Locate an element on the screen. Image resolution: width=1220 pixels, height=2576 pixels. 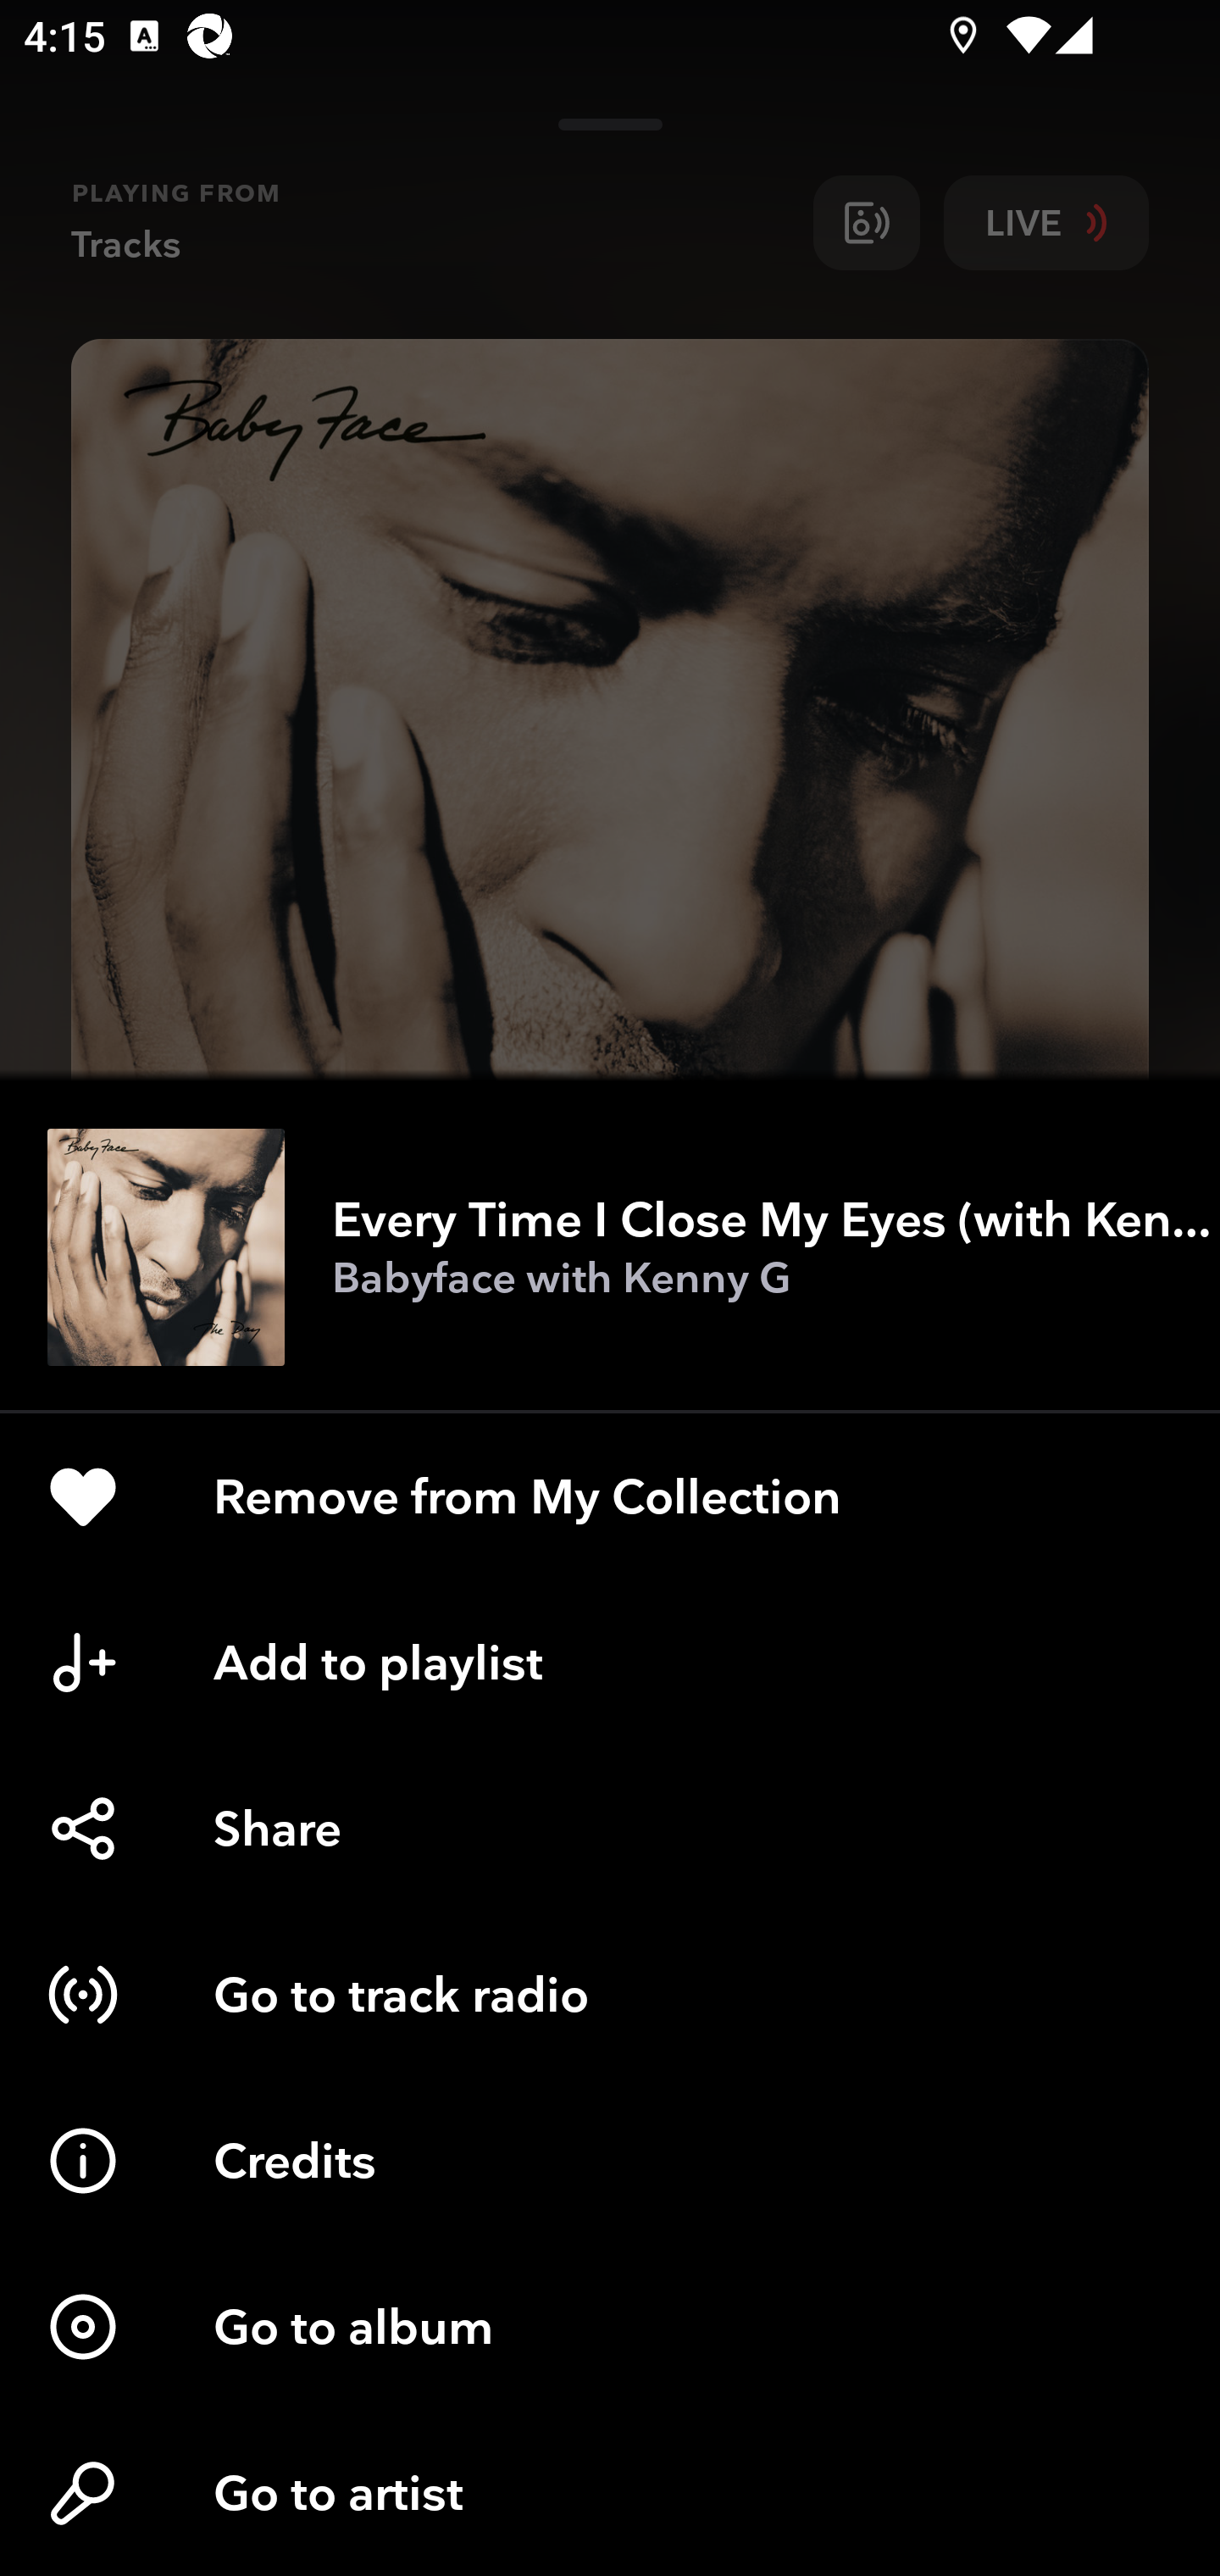
Go to artist is located at coordinates (610, 2493).